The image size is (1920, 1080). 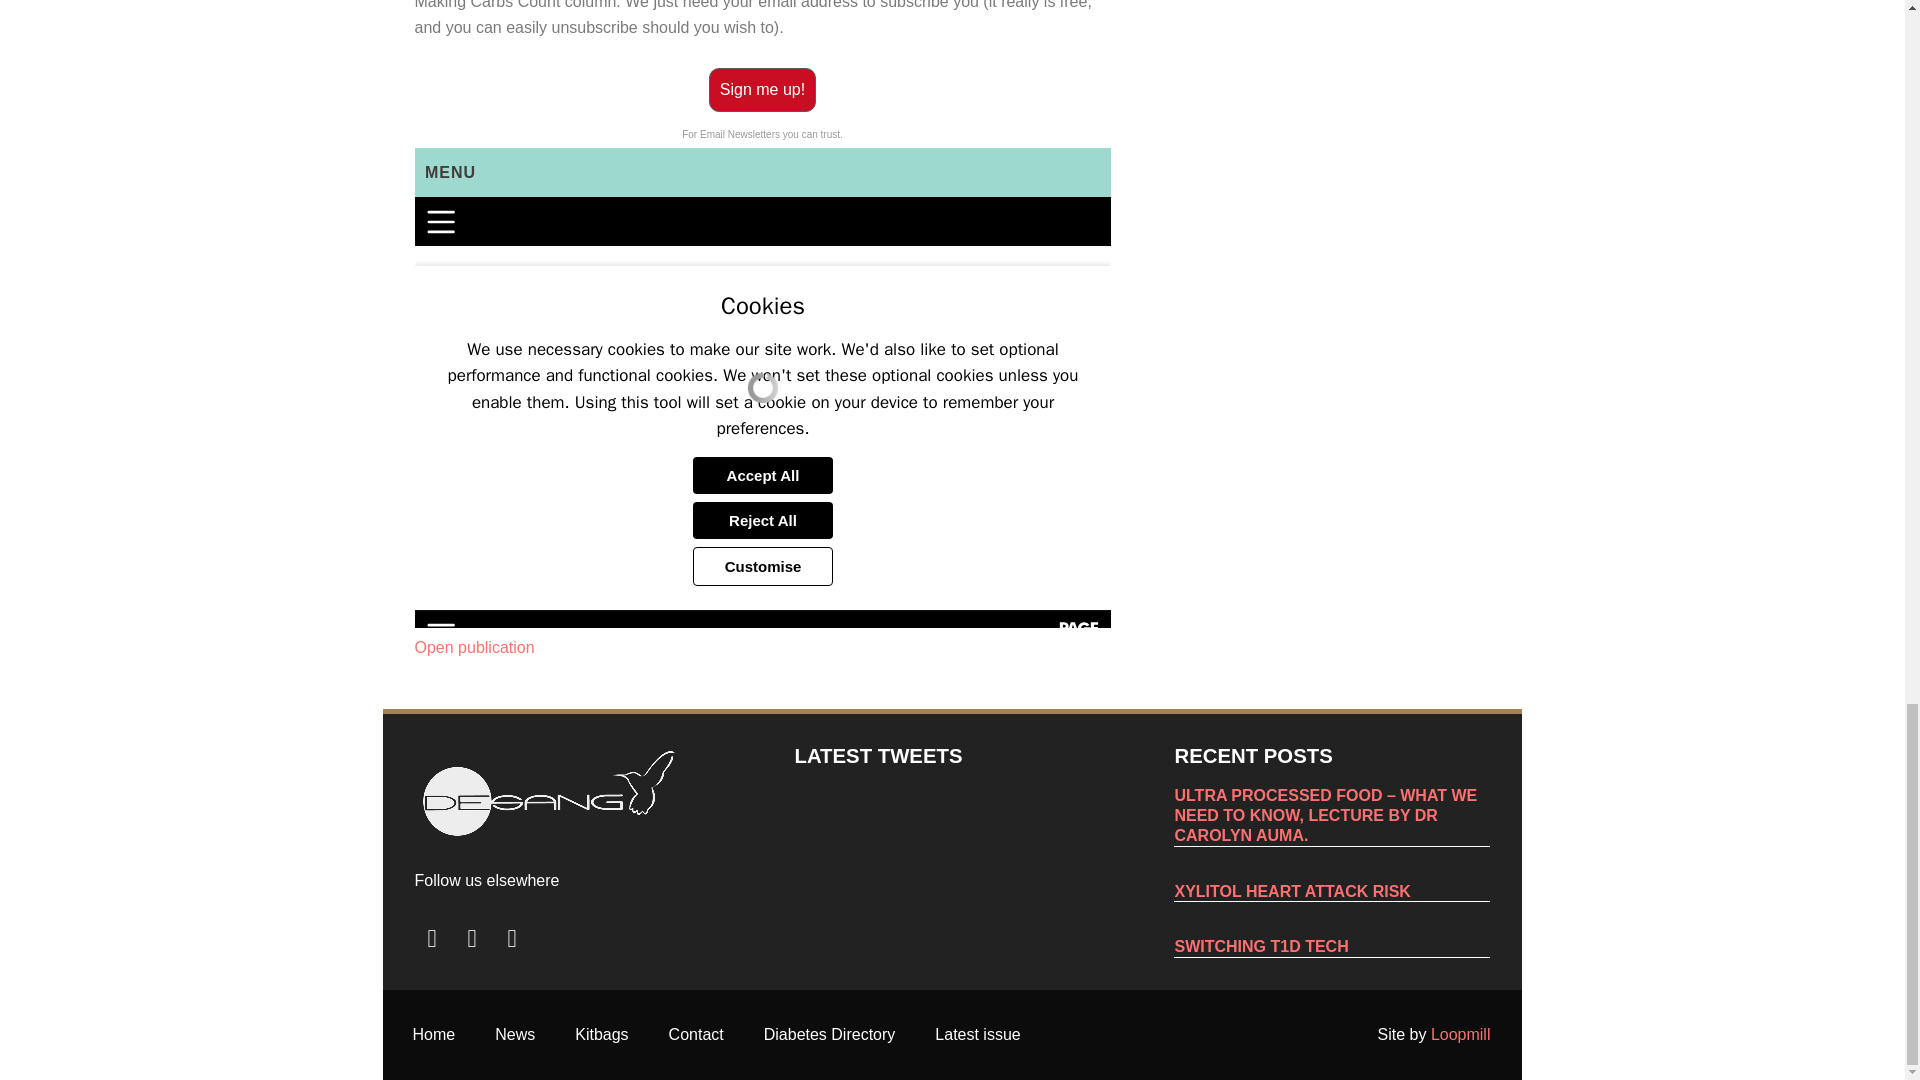 What do you see at coordinates (432, 1034) in the screenshot?
I see `Home` at bounding box center [432, 1034].